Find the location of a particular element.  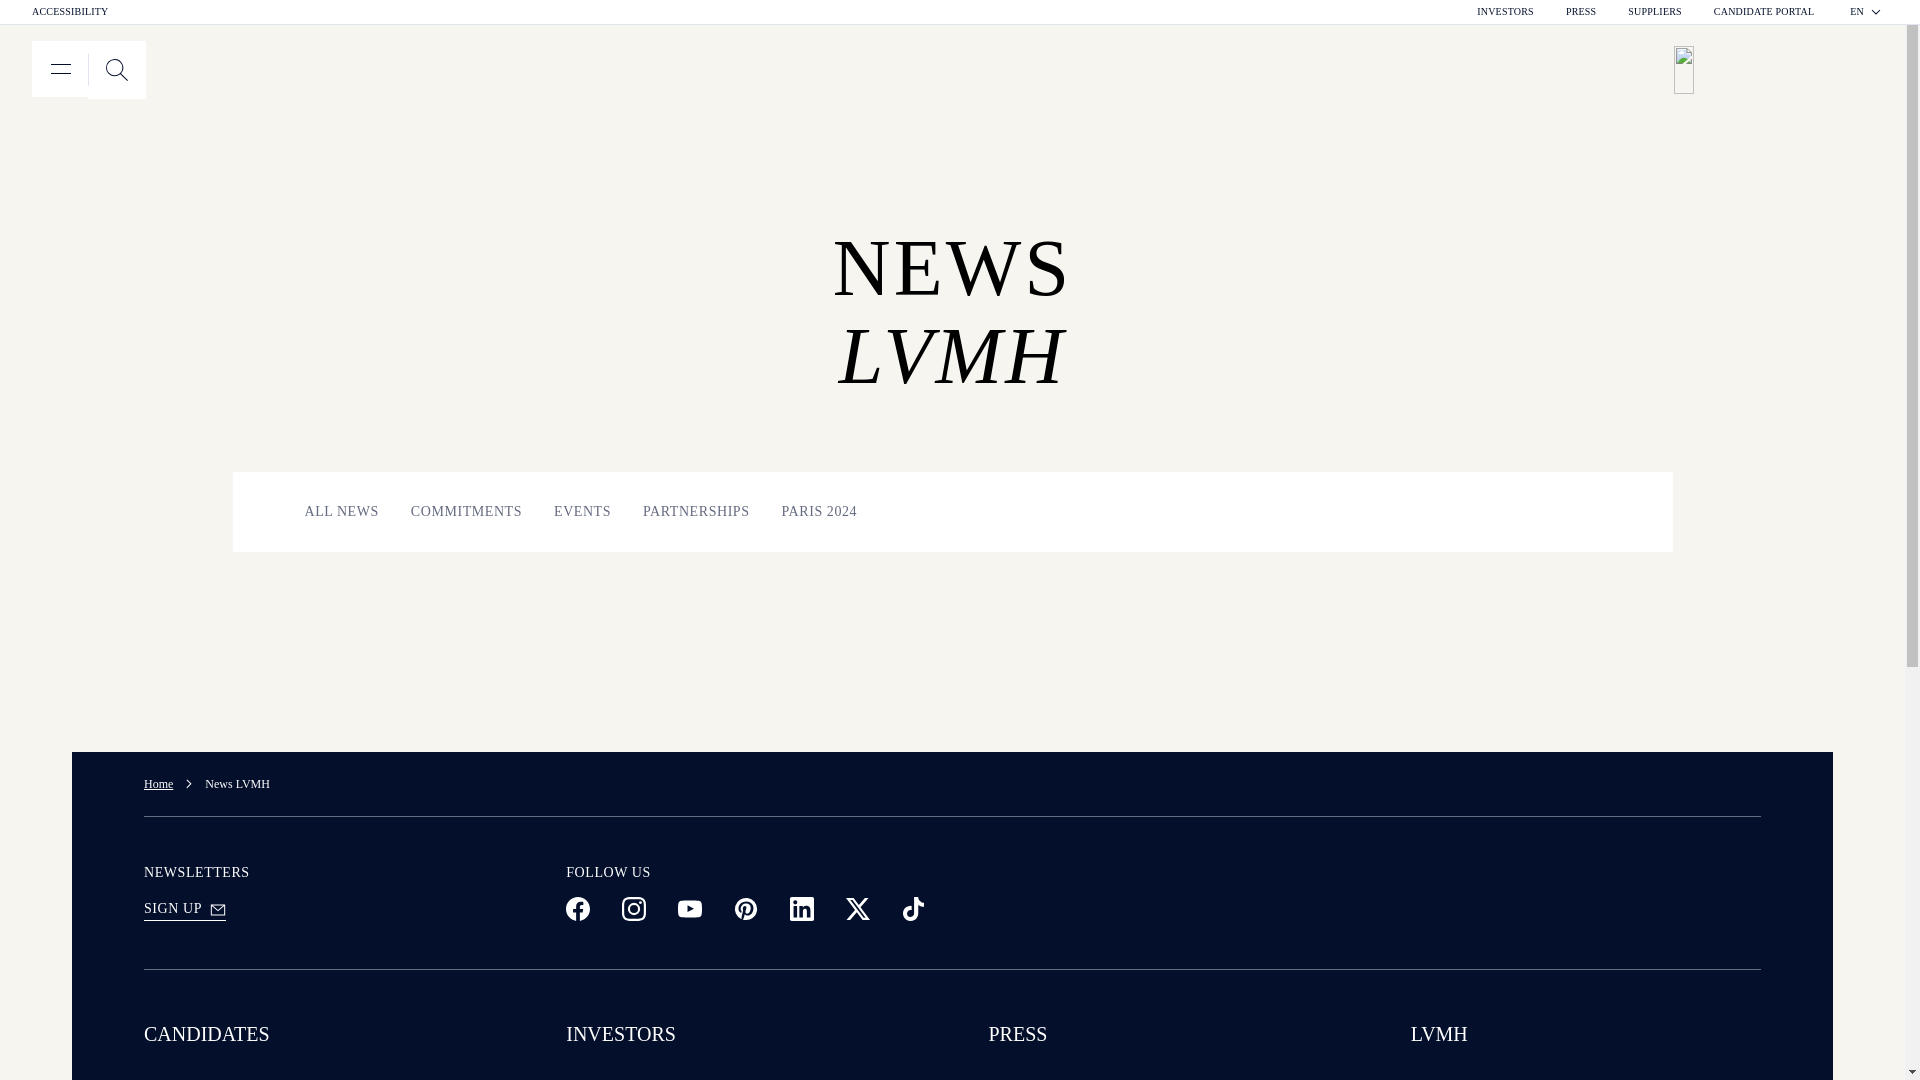

INVESTORS is located at coordinates (70, 12).